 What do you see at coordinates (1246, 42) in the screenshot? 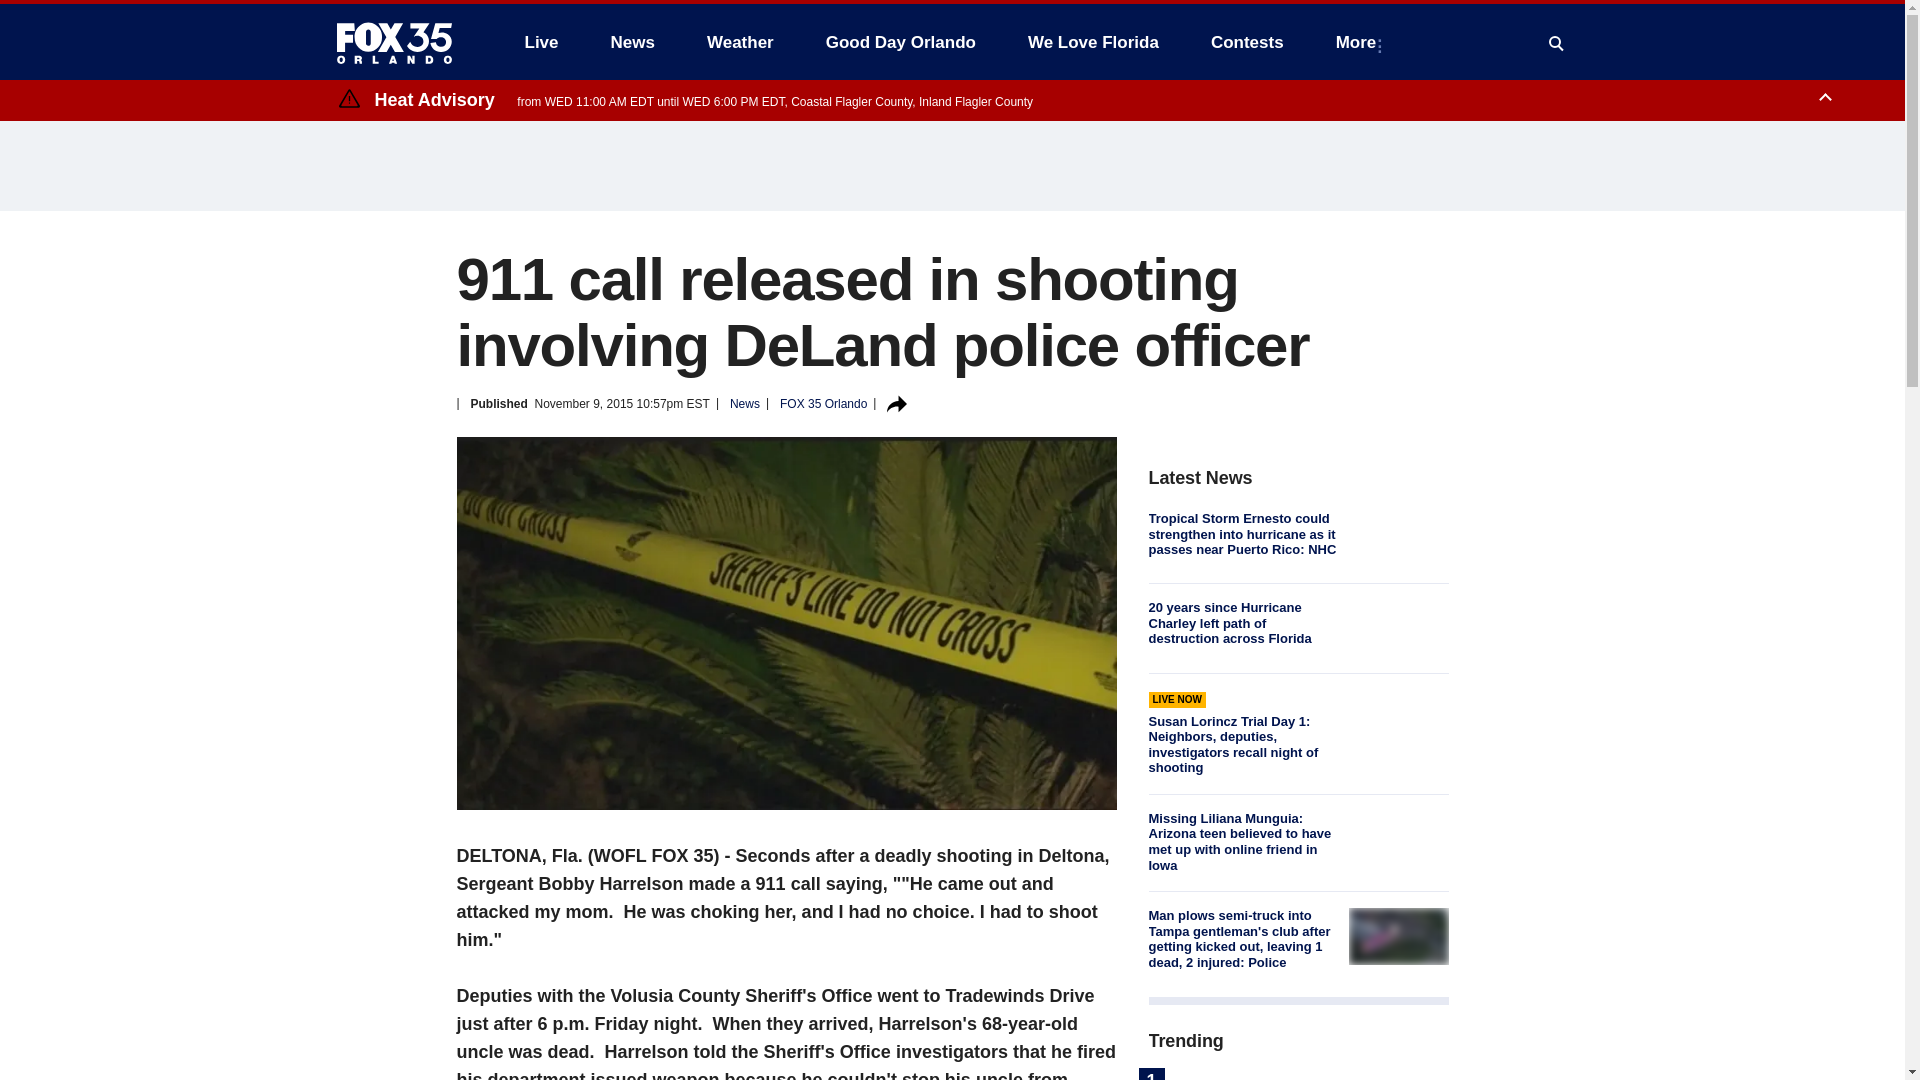
I see `Contests` at bounding box center [1246, 42].